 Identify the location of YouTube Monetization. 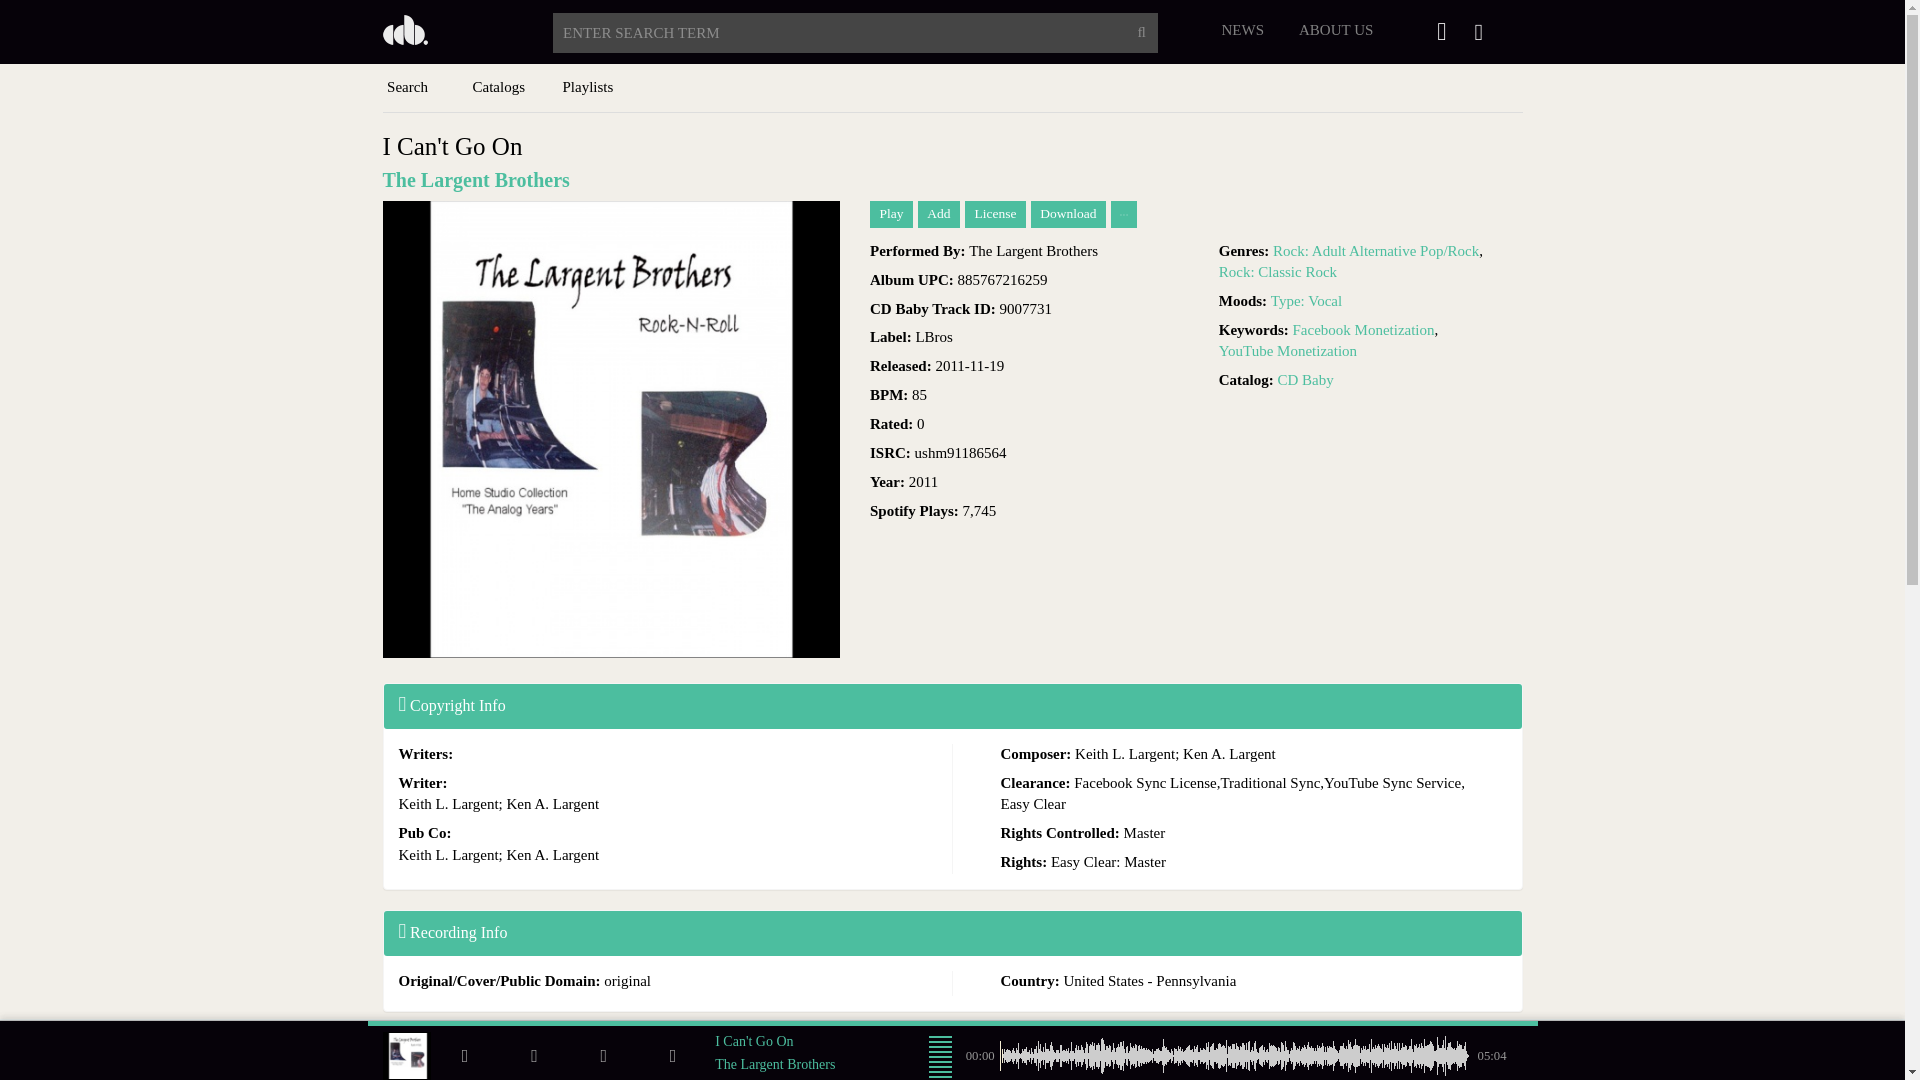
(1288, 350).